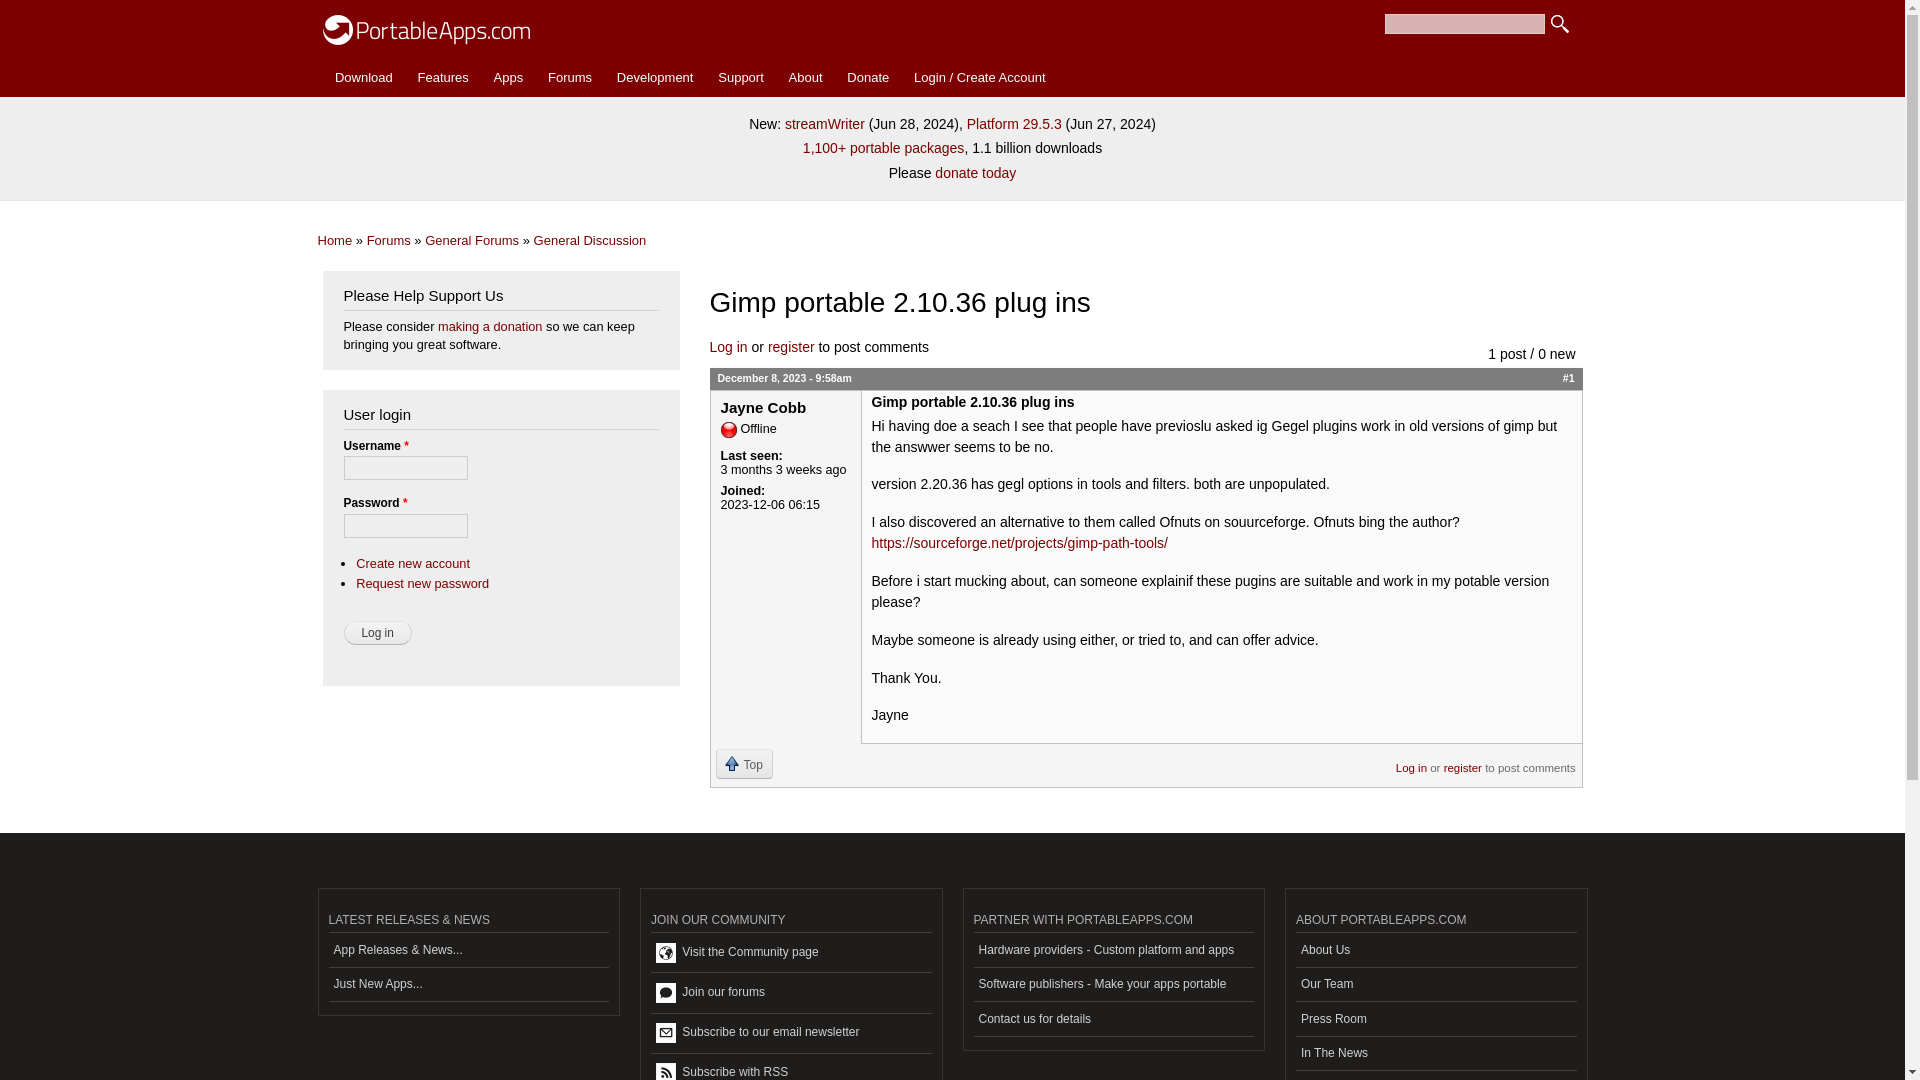 Image resolution: width=1920 pixels, height=1080 pixels. I want to click on Top, so click(744, 764).